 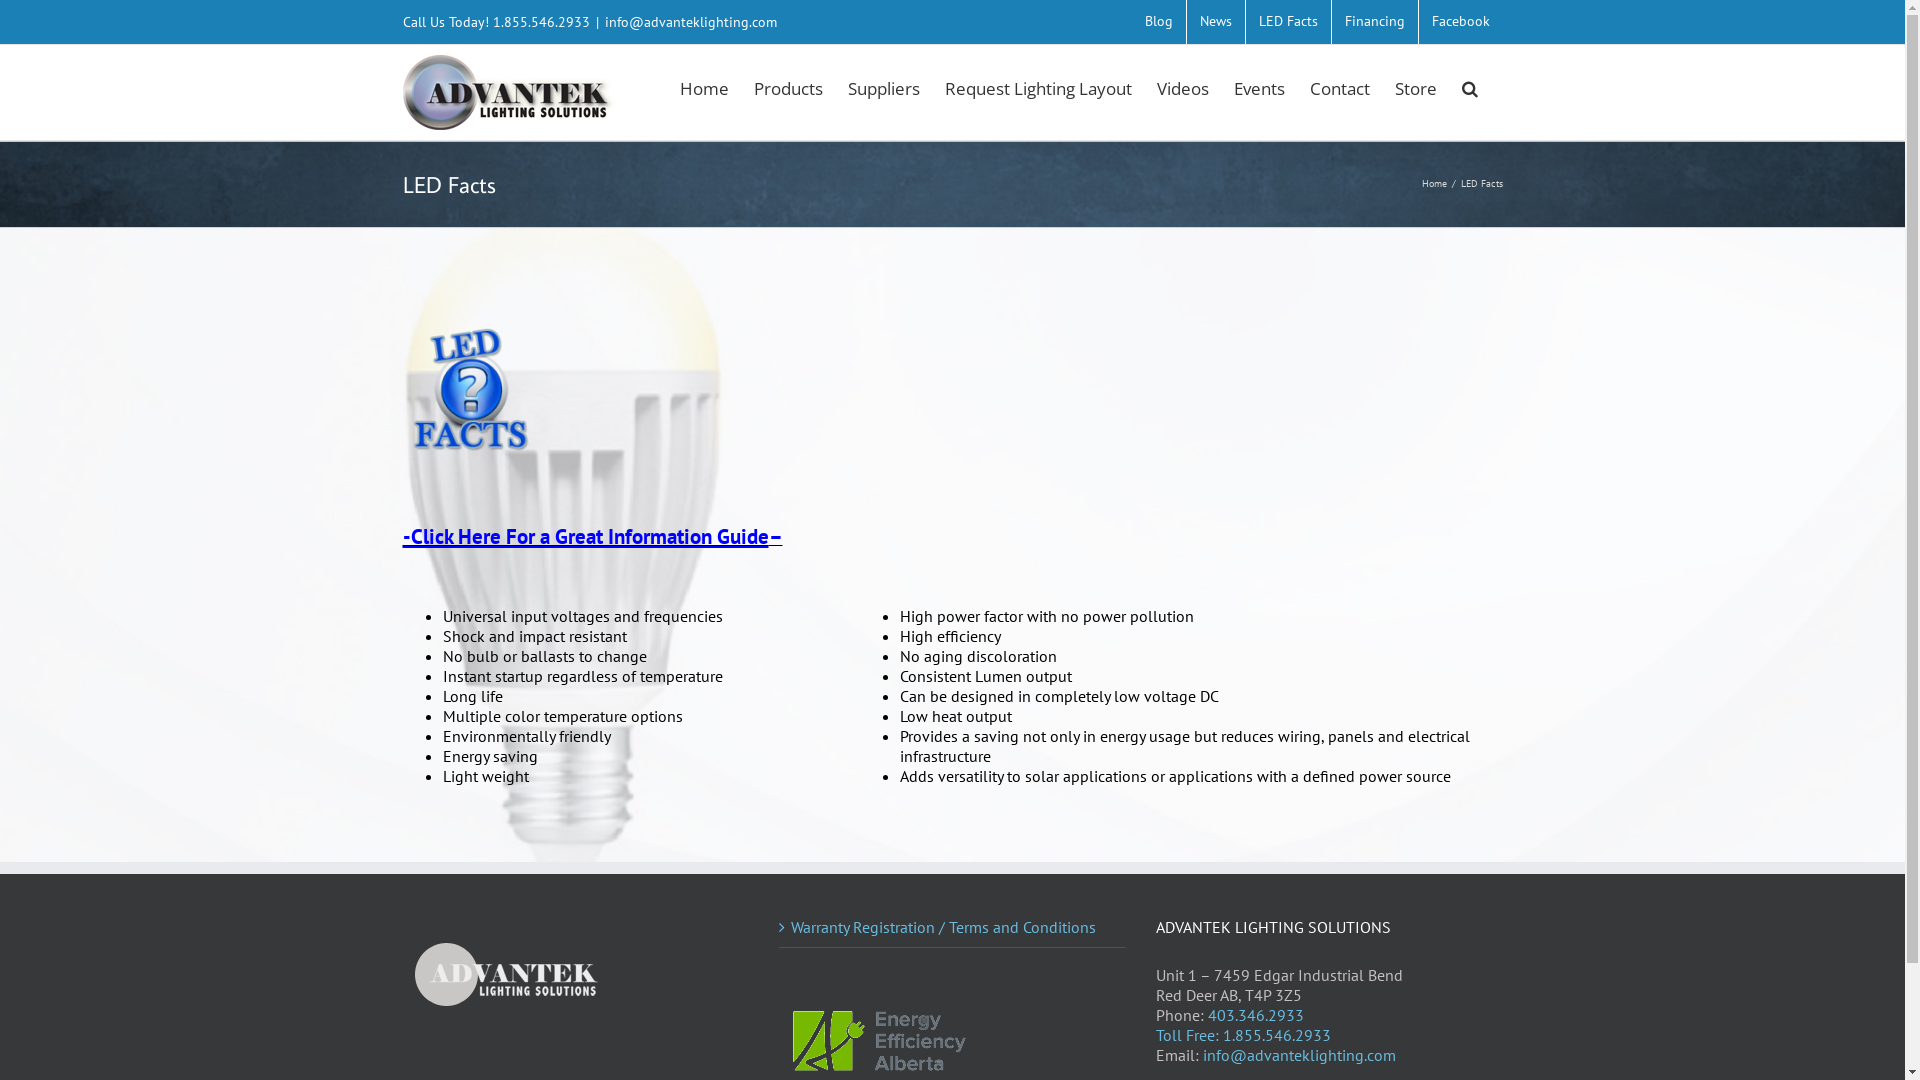 What do you see at coordinates (1415, 86) in the screenshot?
I see `Store` at bounding box center [1415, 86].